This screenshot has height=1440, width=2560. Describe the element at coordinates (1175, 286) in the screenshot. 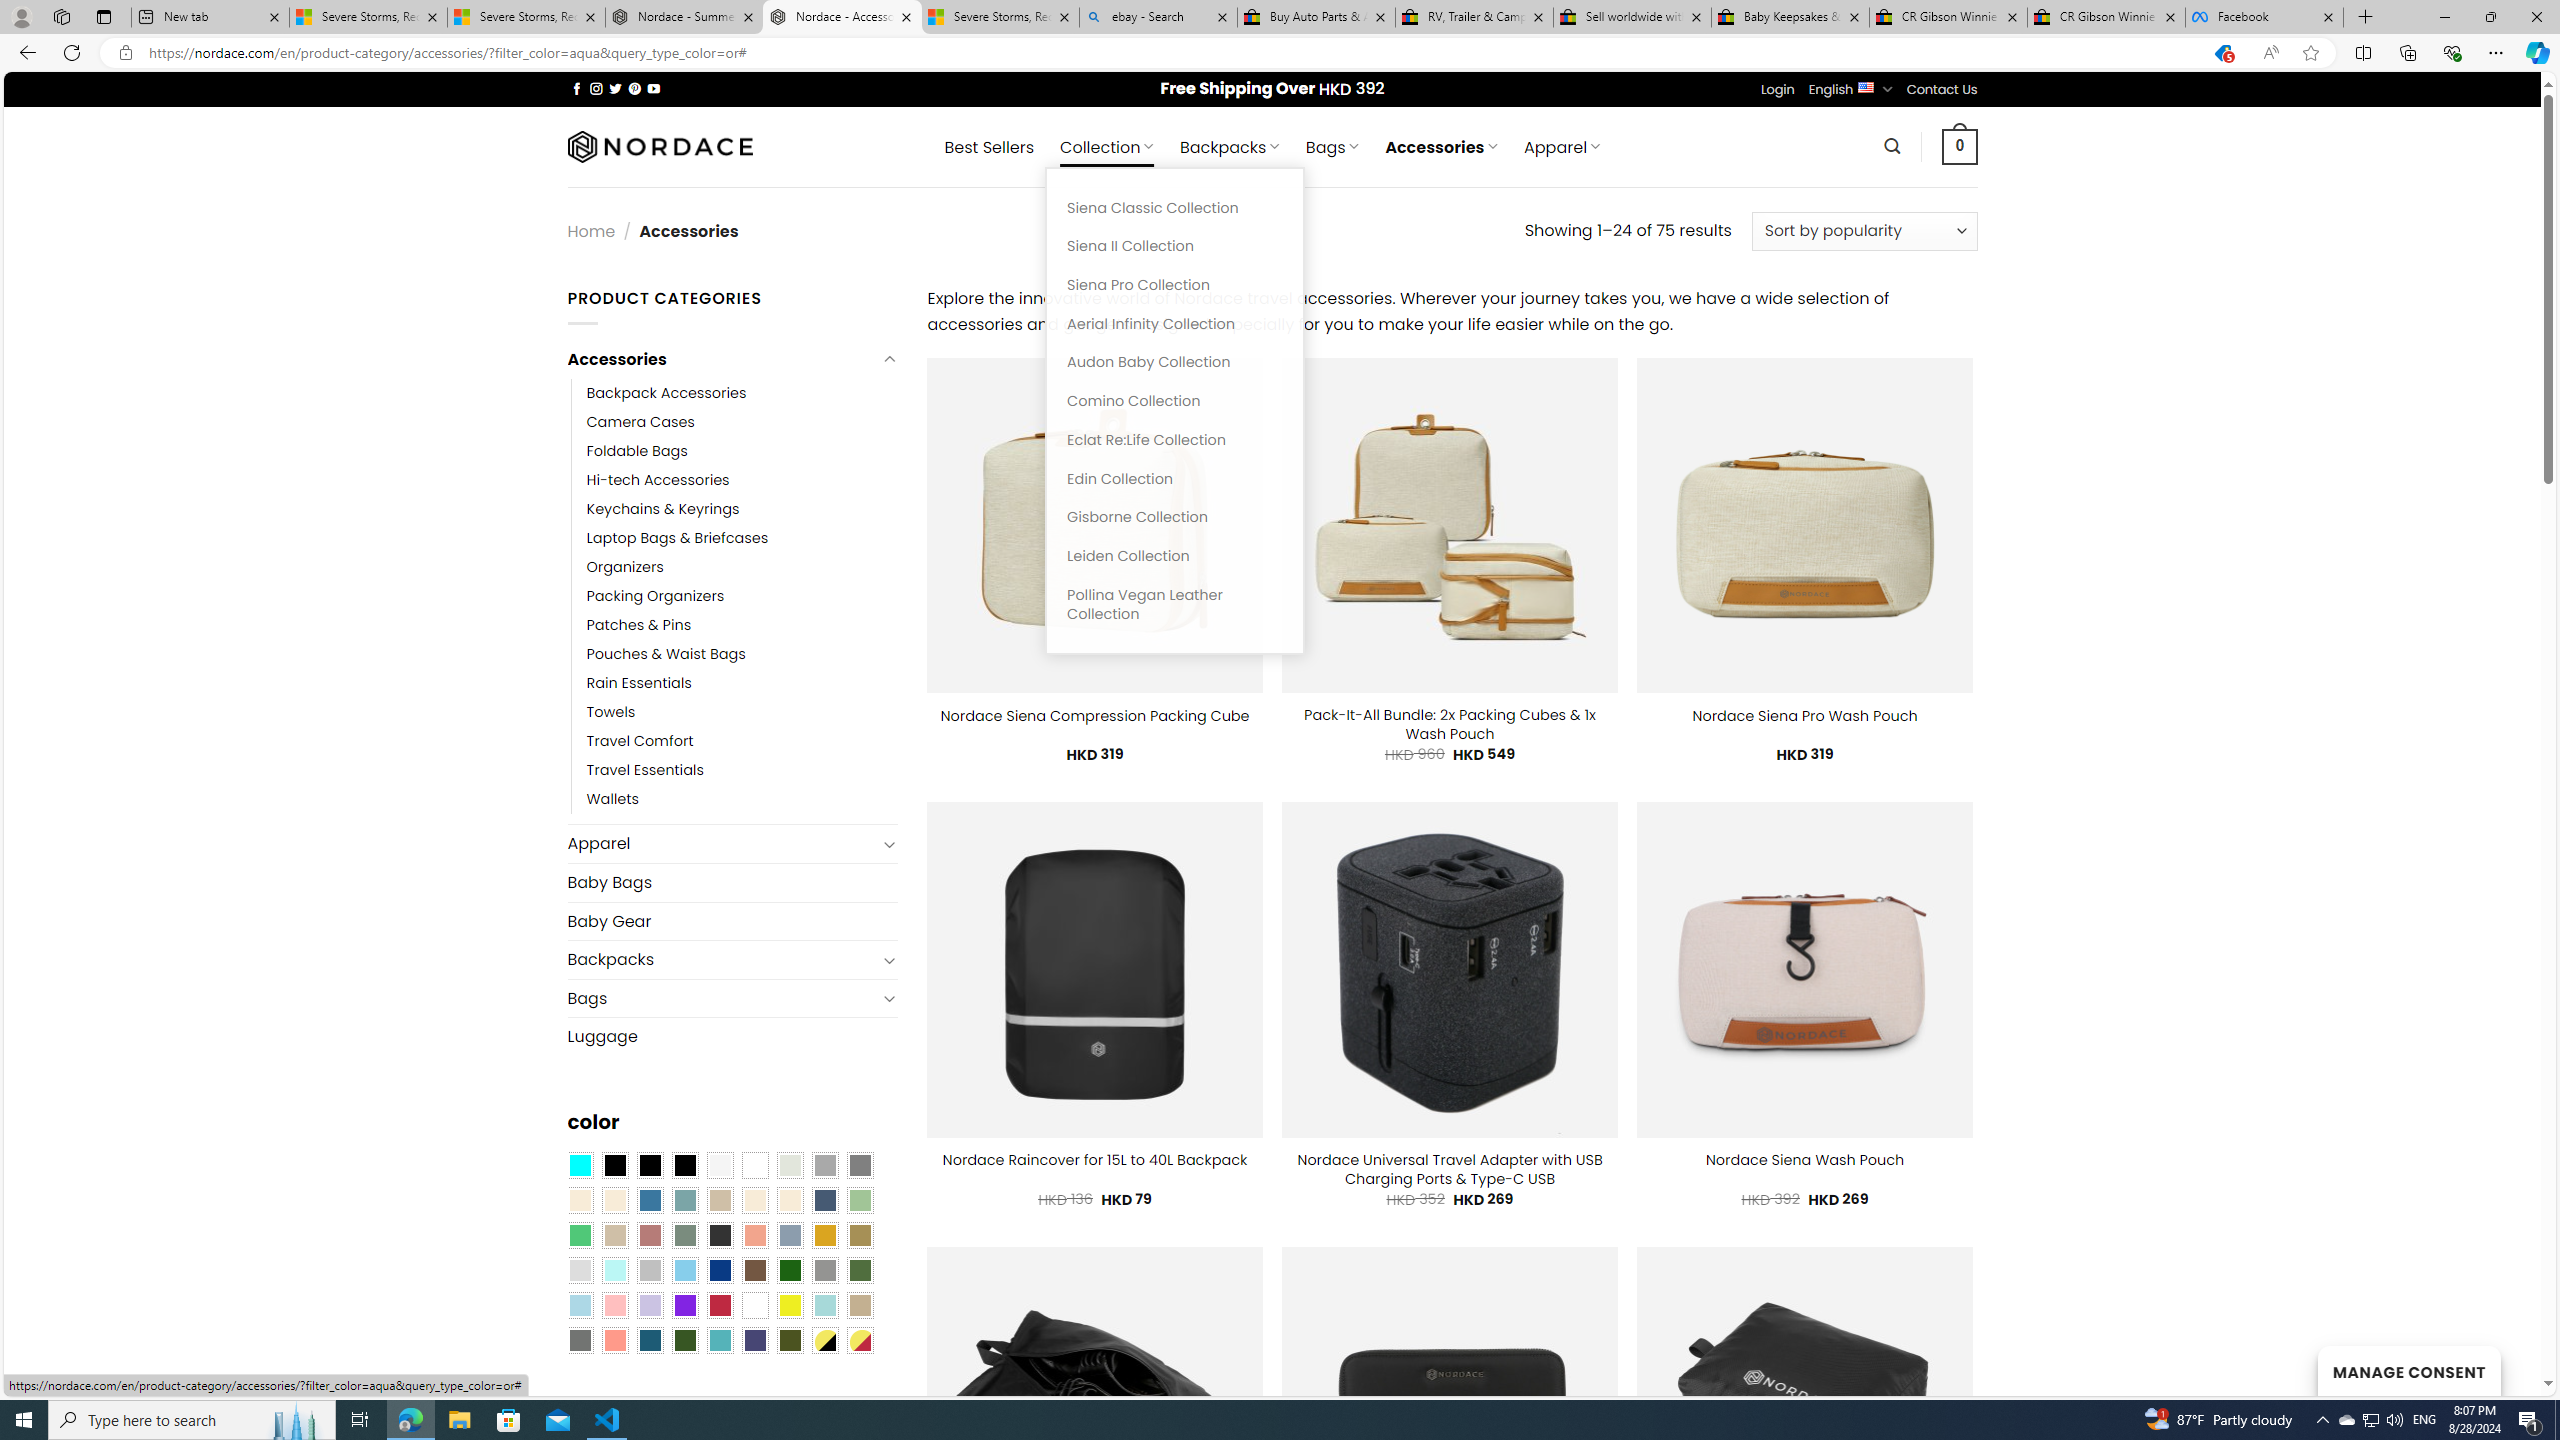

I see `Siena Pro Collection` at that location.